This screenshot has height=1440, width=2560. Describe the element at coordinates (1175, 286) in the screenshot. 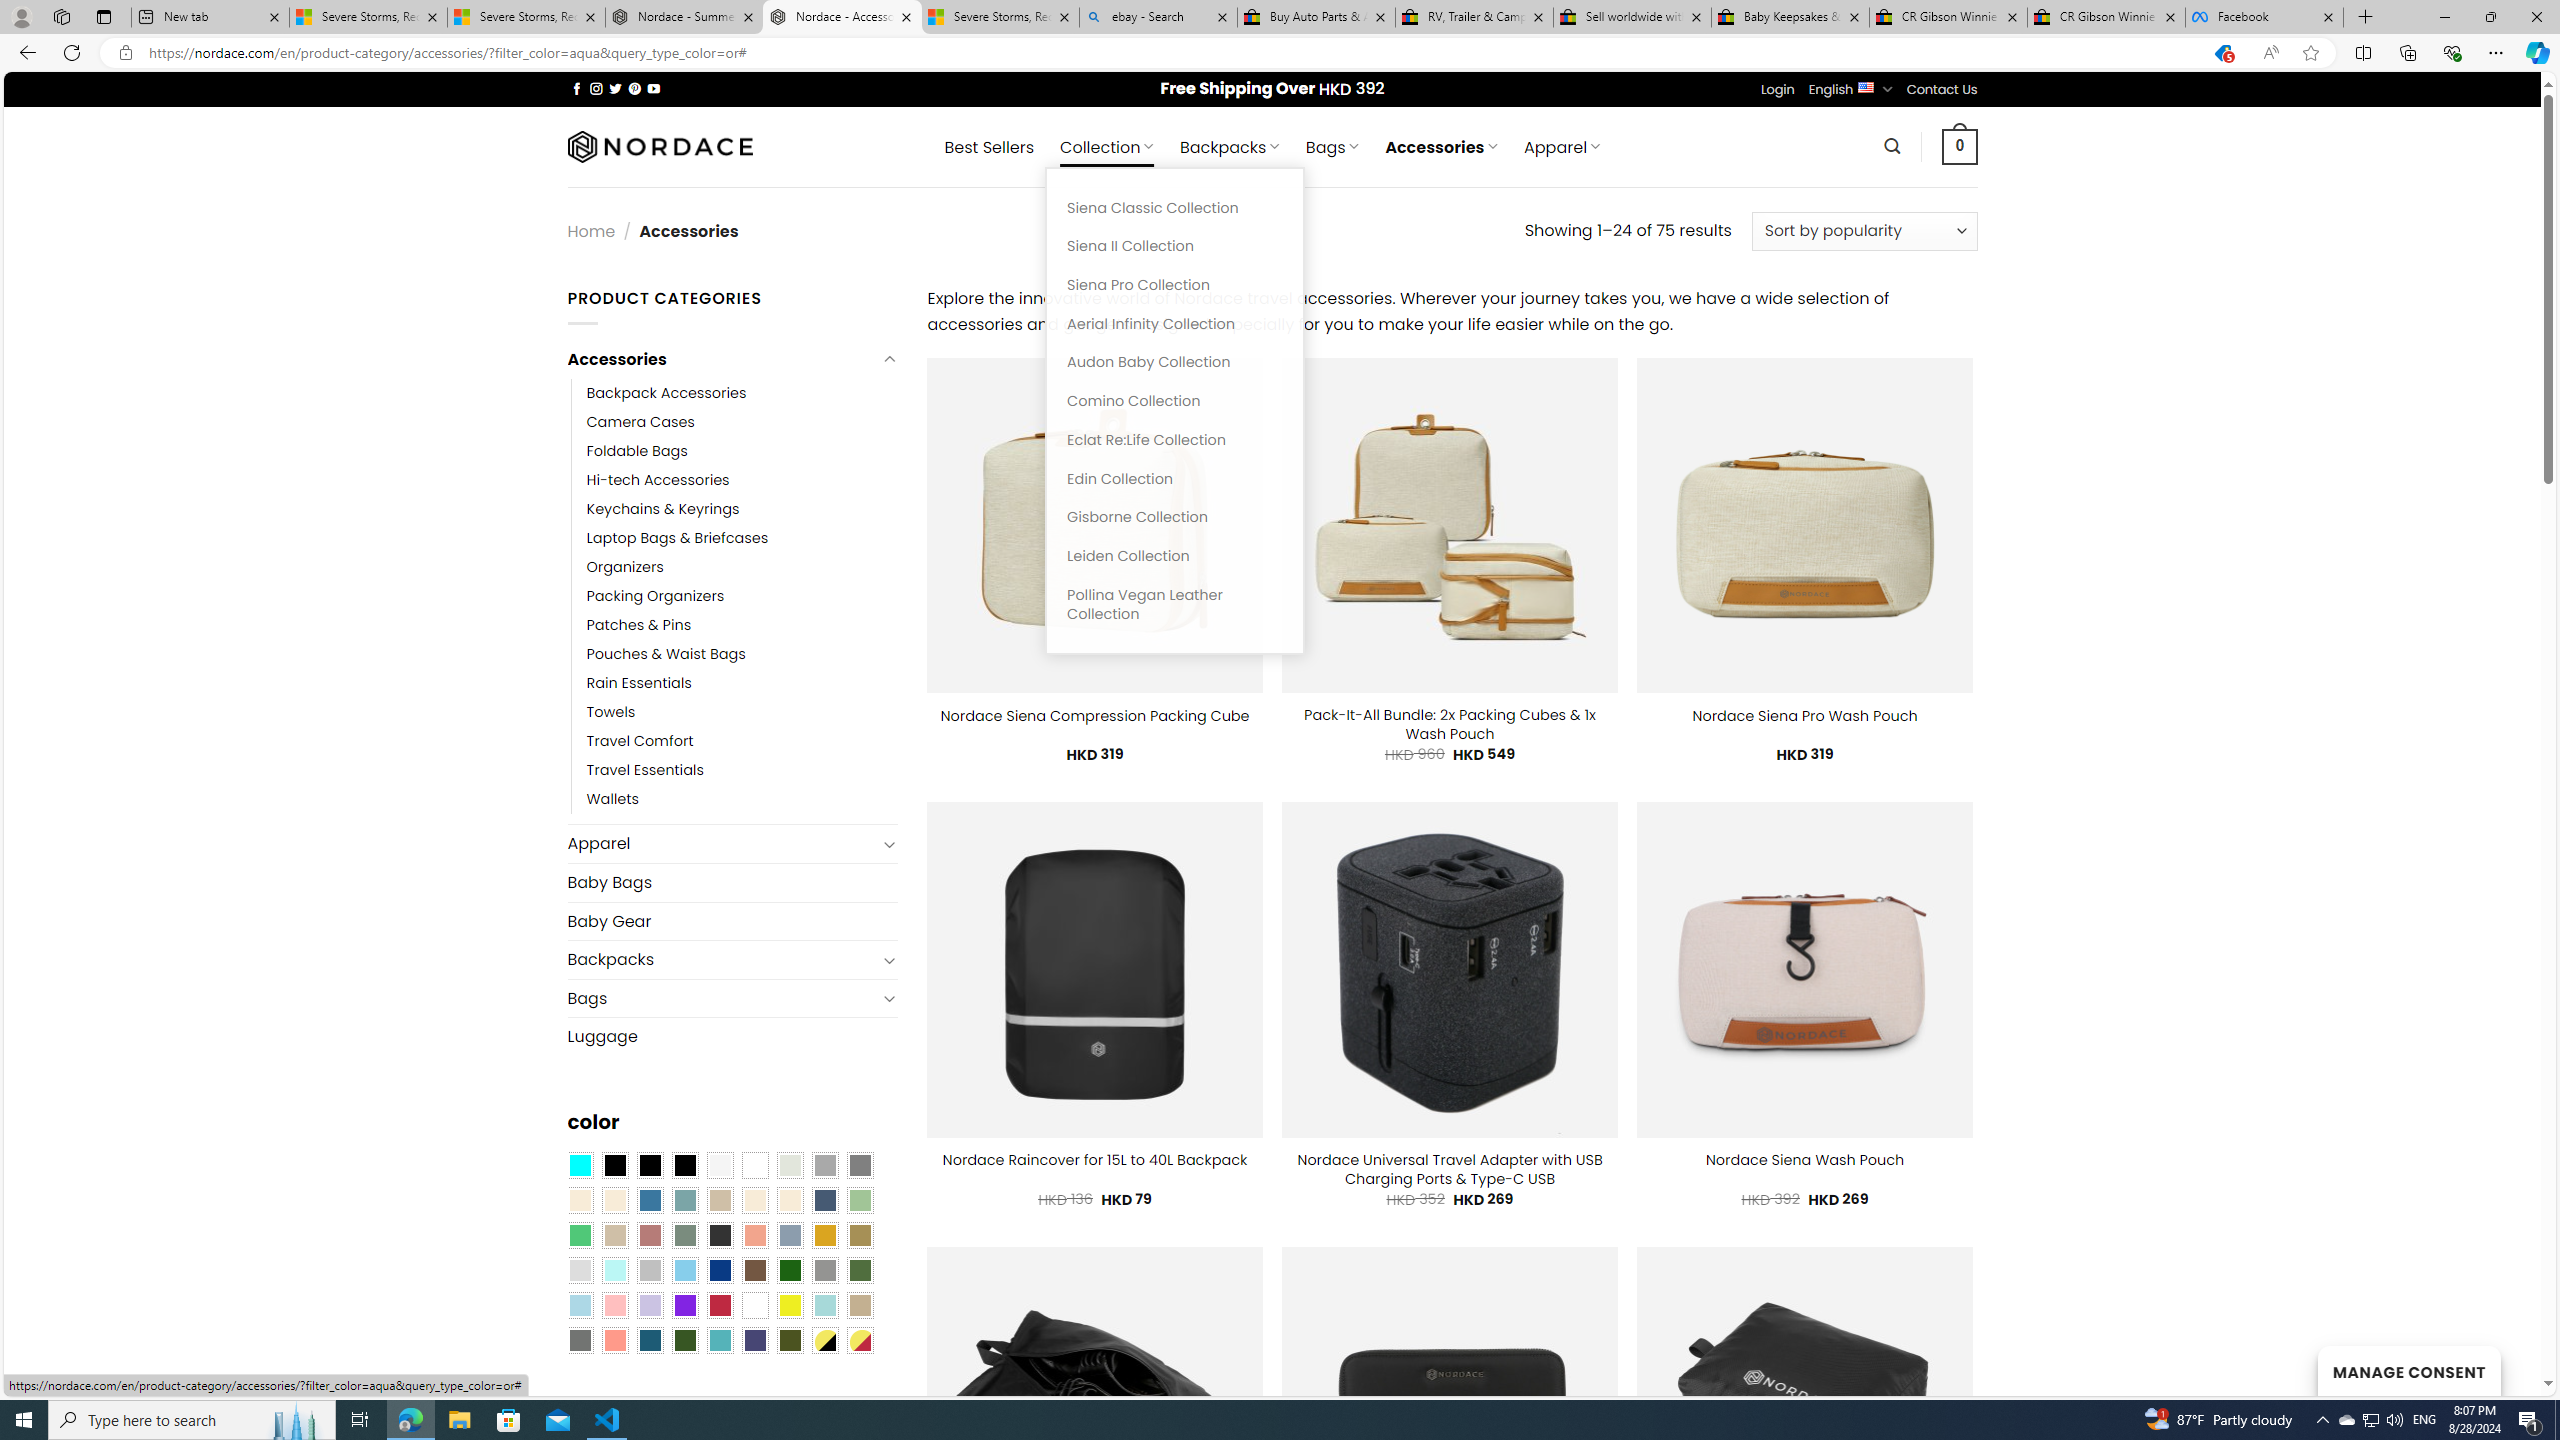

I see `Siena Pro Collection` at that location.